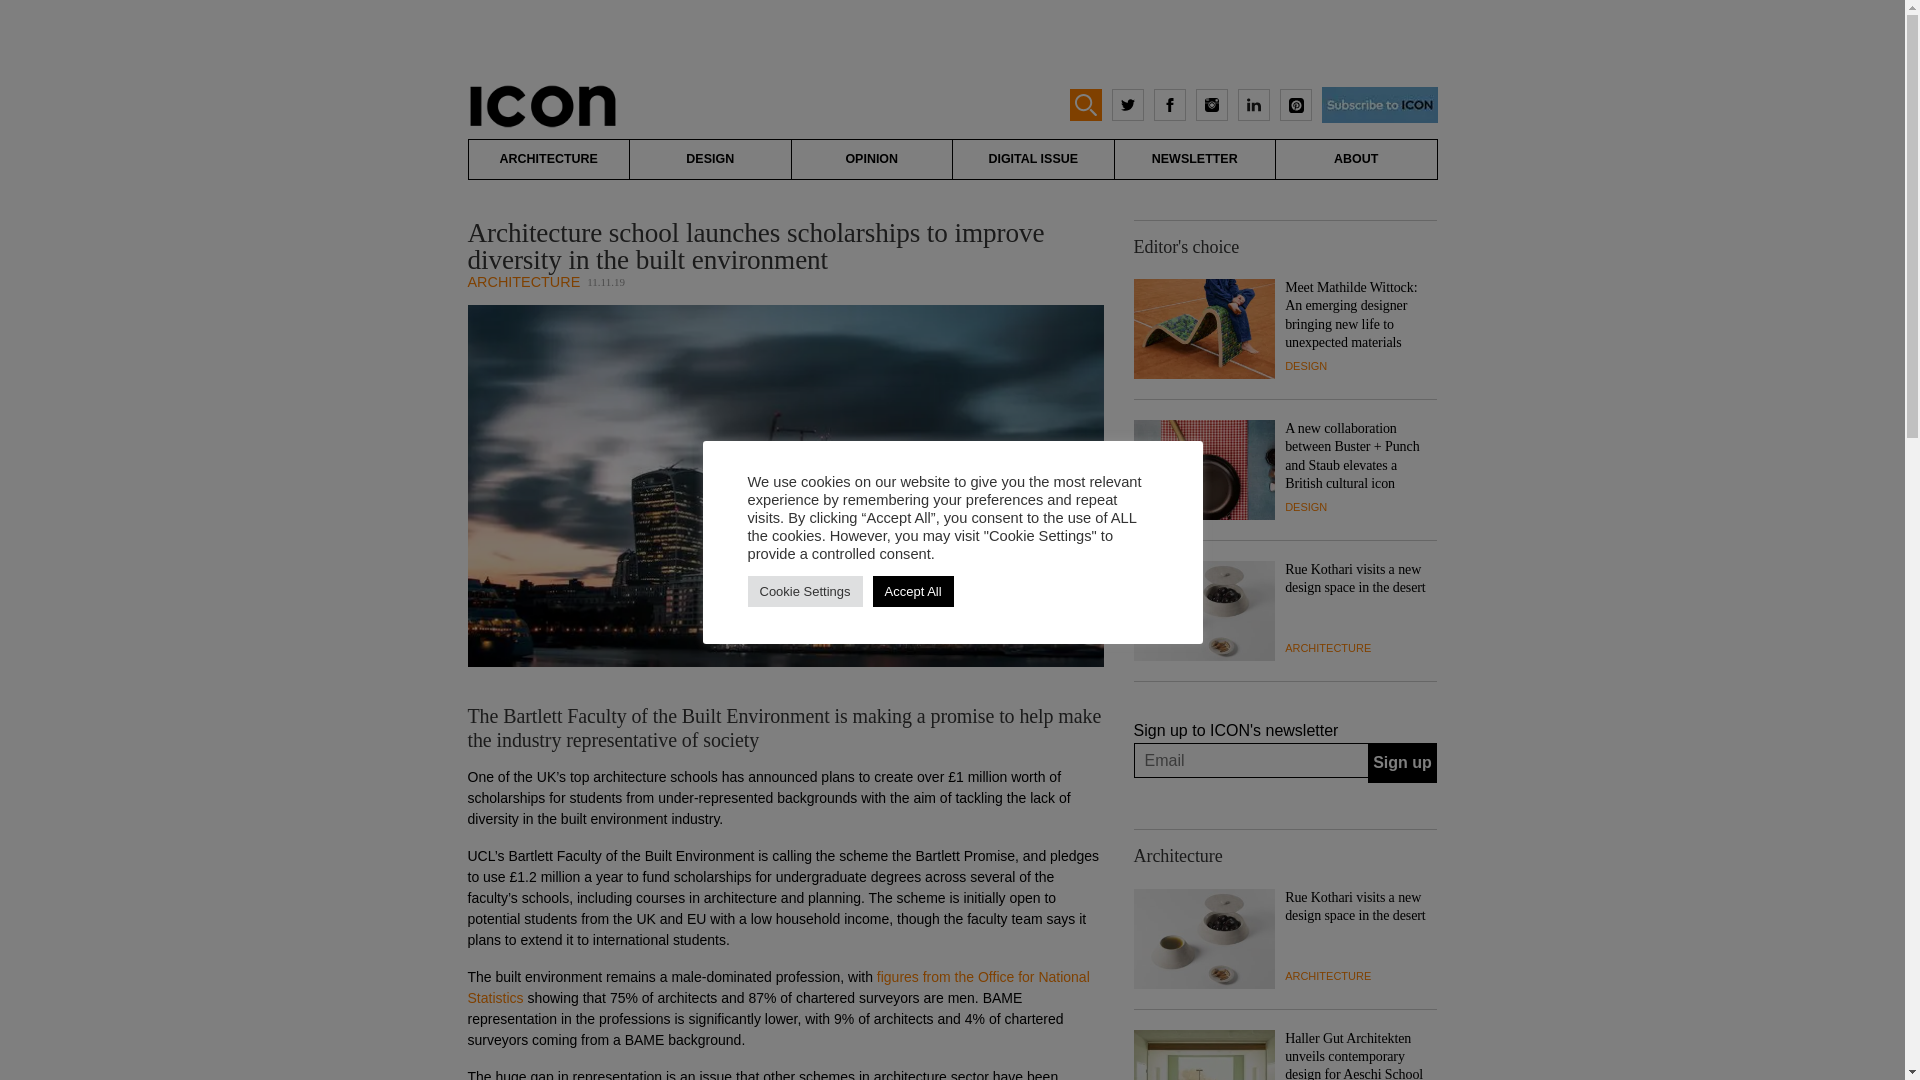 The image size is (1920, 1080). I want to click on DESIGN, so click(1305, 507).